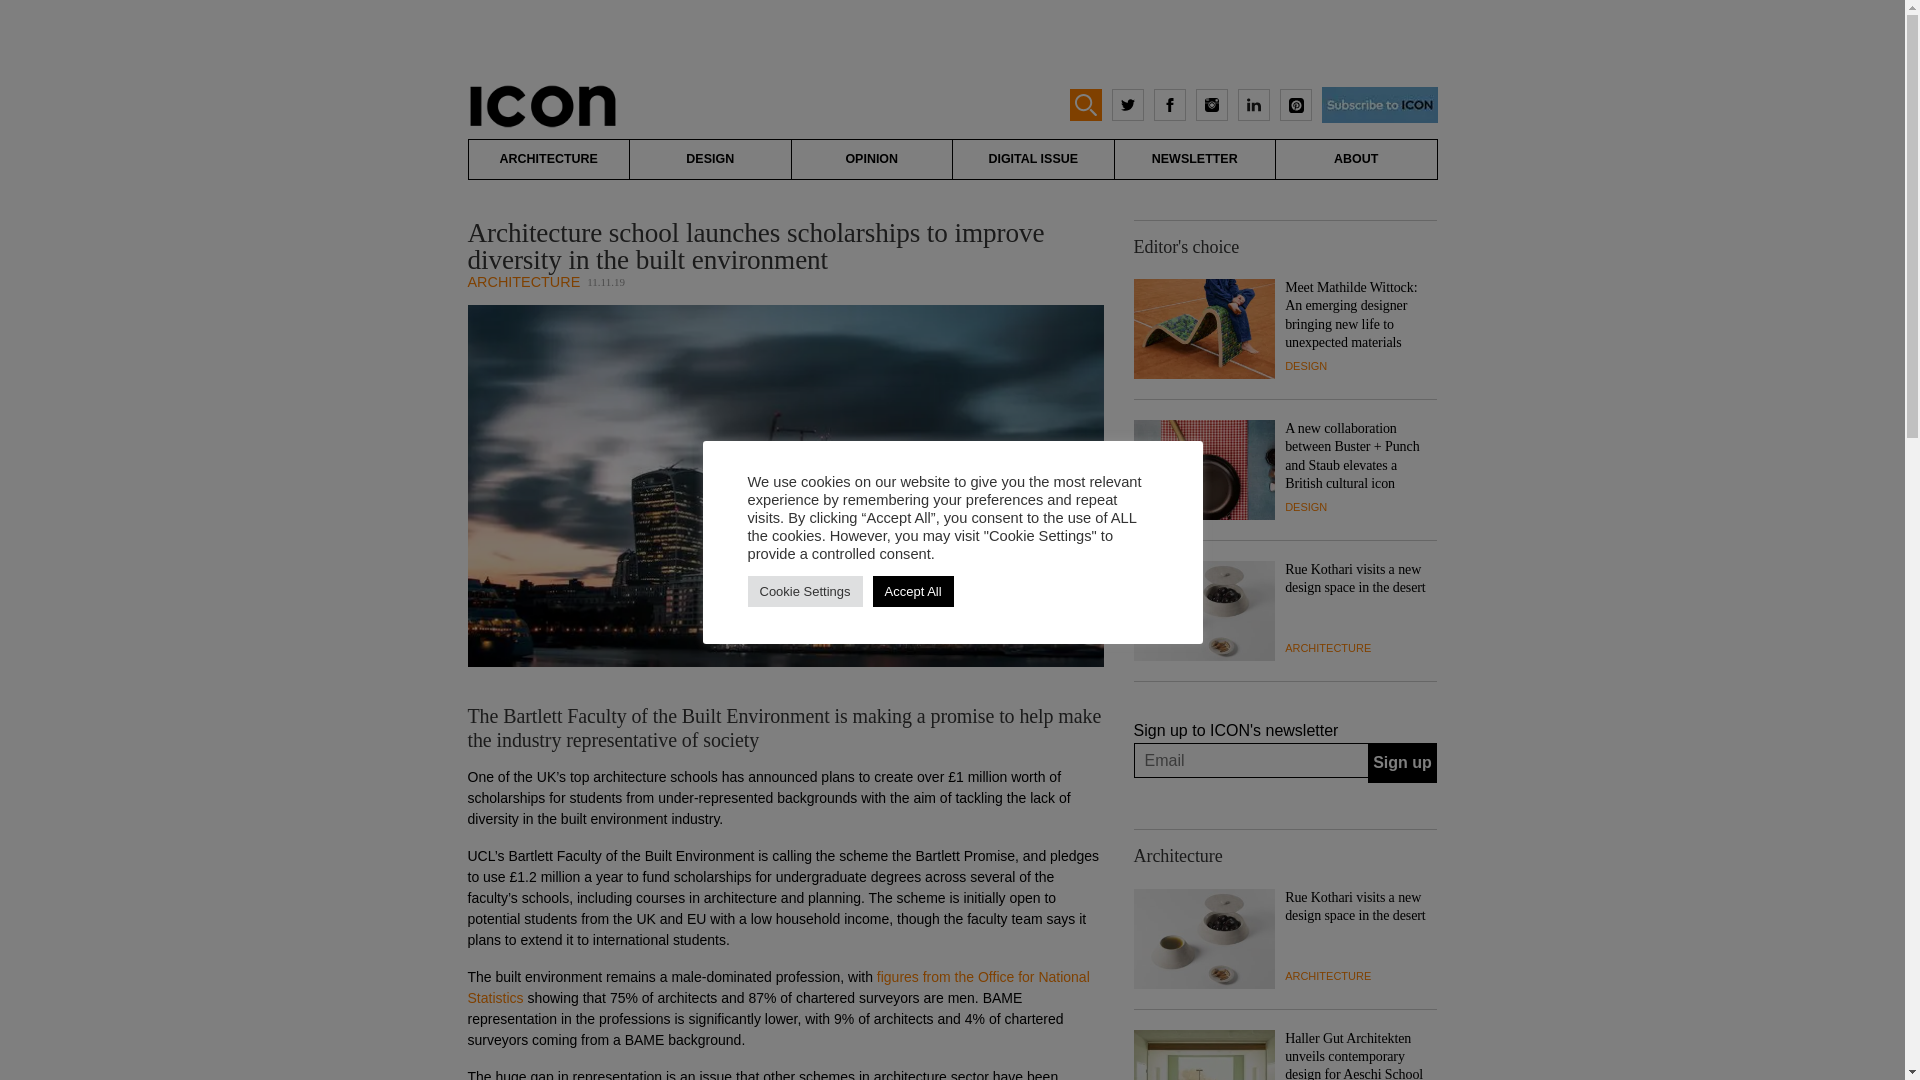 The image size is (1920, 1080). I want to click on DESIGN, so click(1305, 507).